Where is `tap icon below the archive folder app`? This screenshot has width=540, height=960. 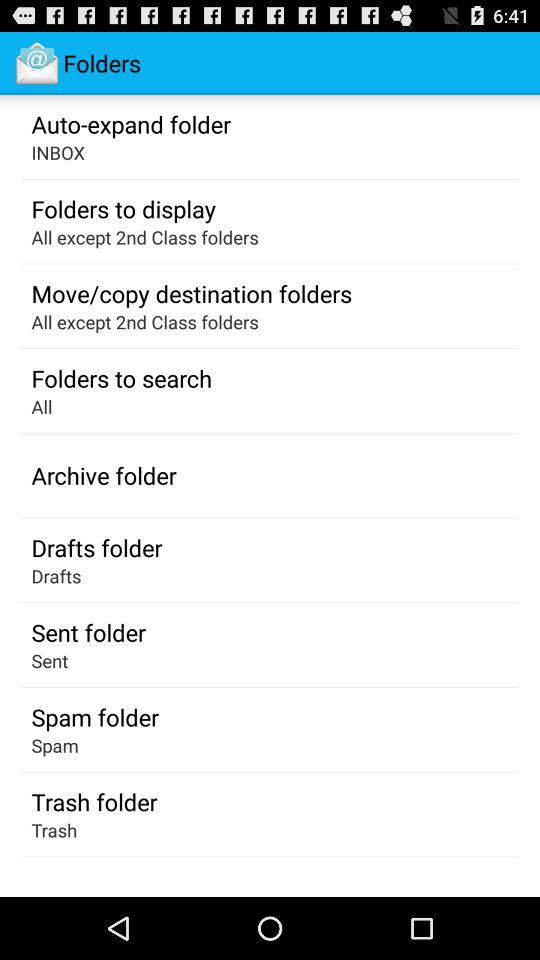 tap icon below the archive folder app is located at coordinates (96, 547).